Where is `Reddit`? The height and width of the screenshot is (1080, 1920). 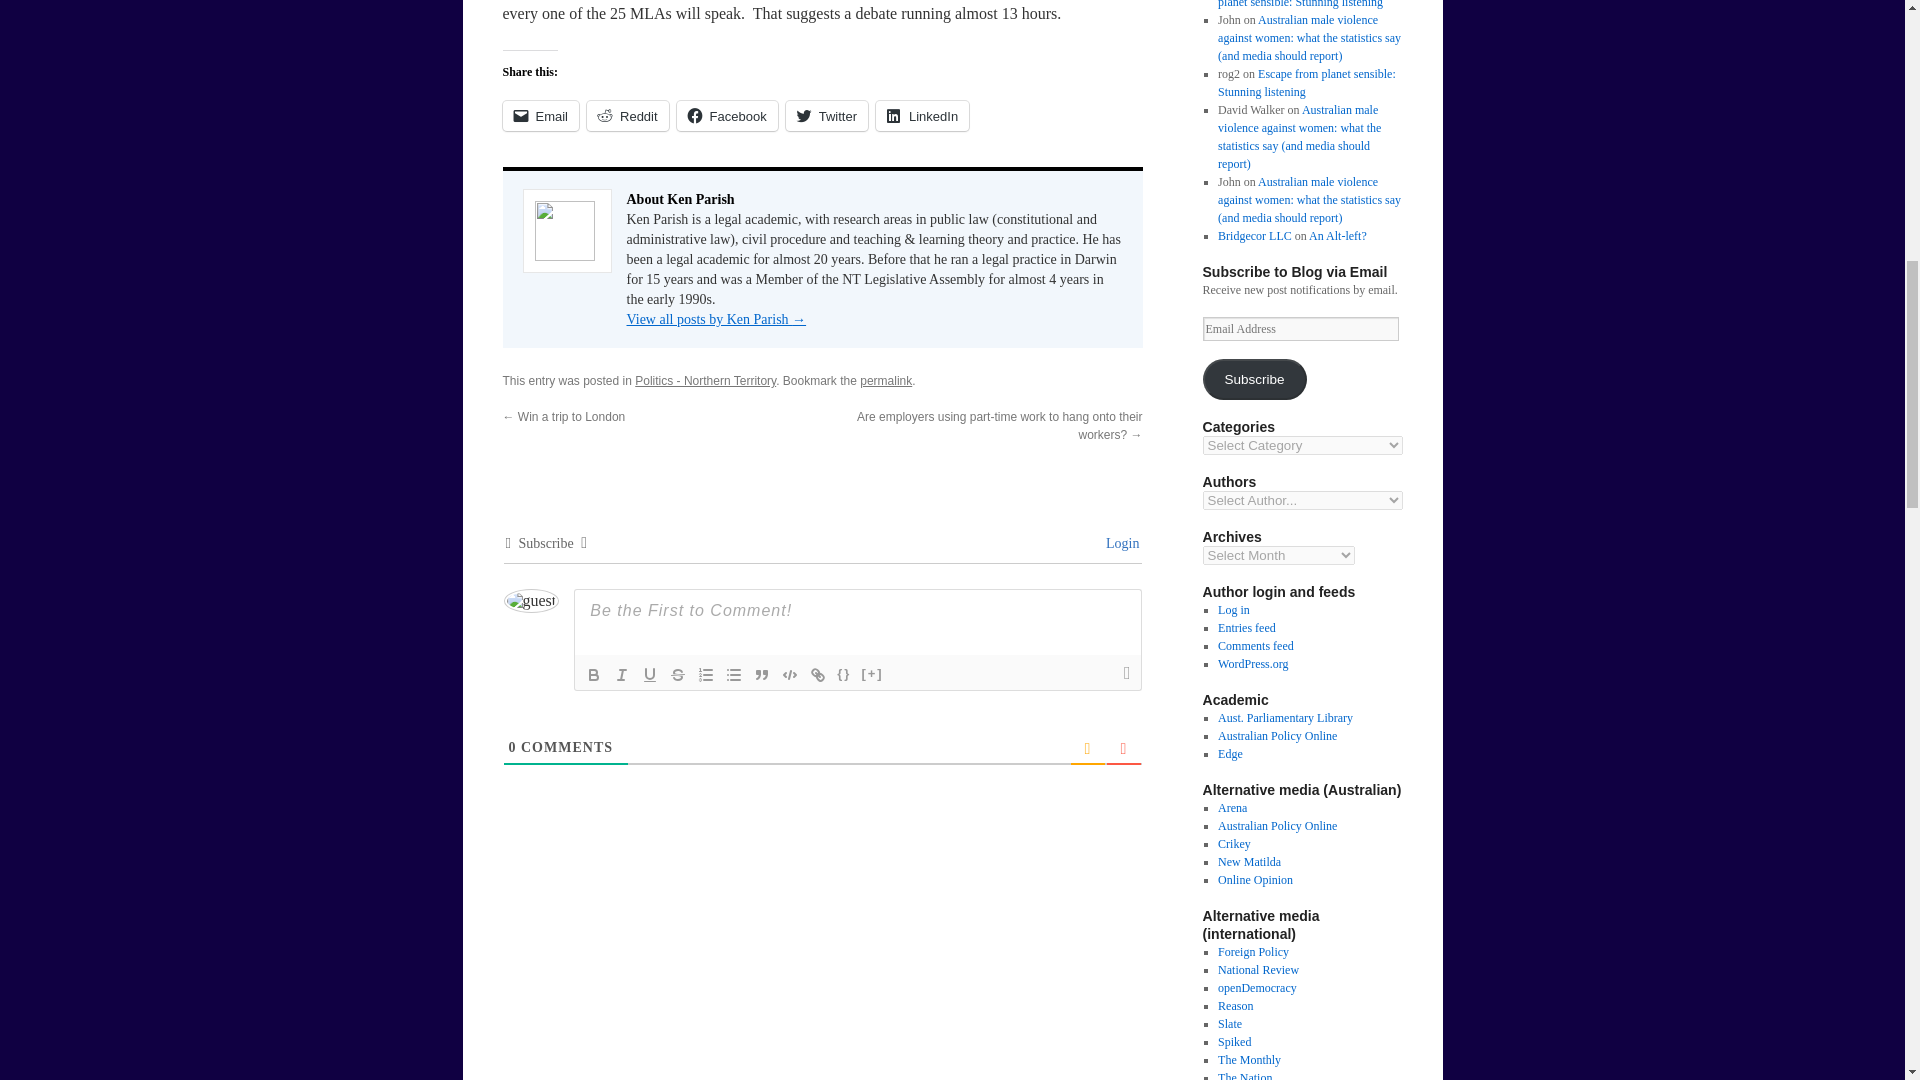
Reddit is located at coordinates (628, 116).